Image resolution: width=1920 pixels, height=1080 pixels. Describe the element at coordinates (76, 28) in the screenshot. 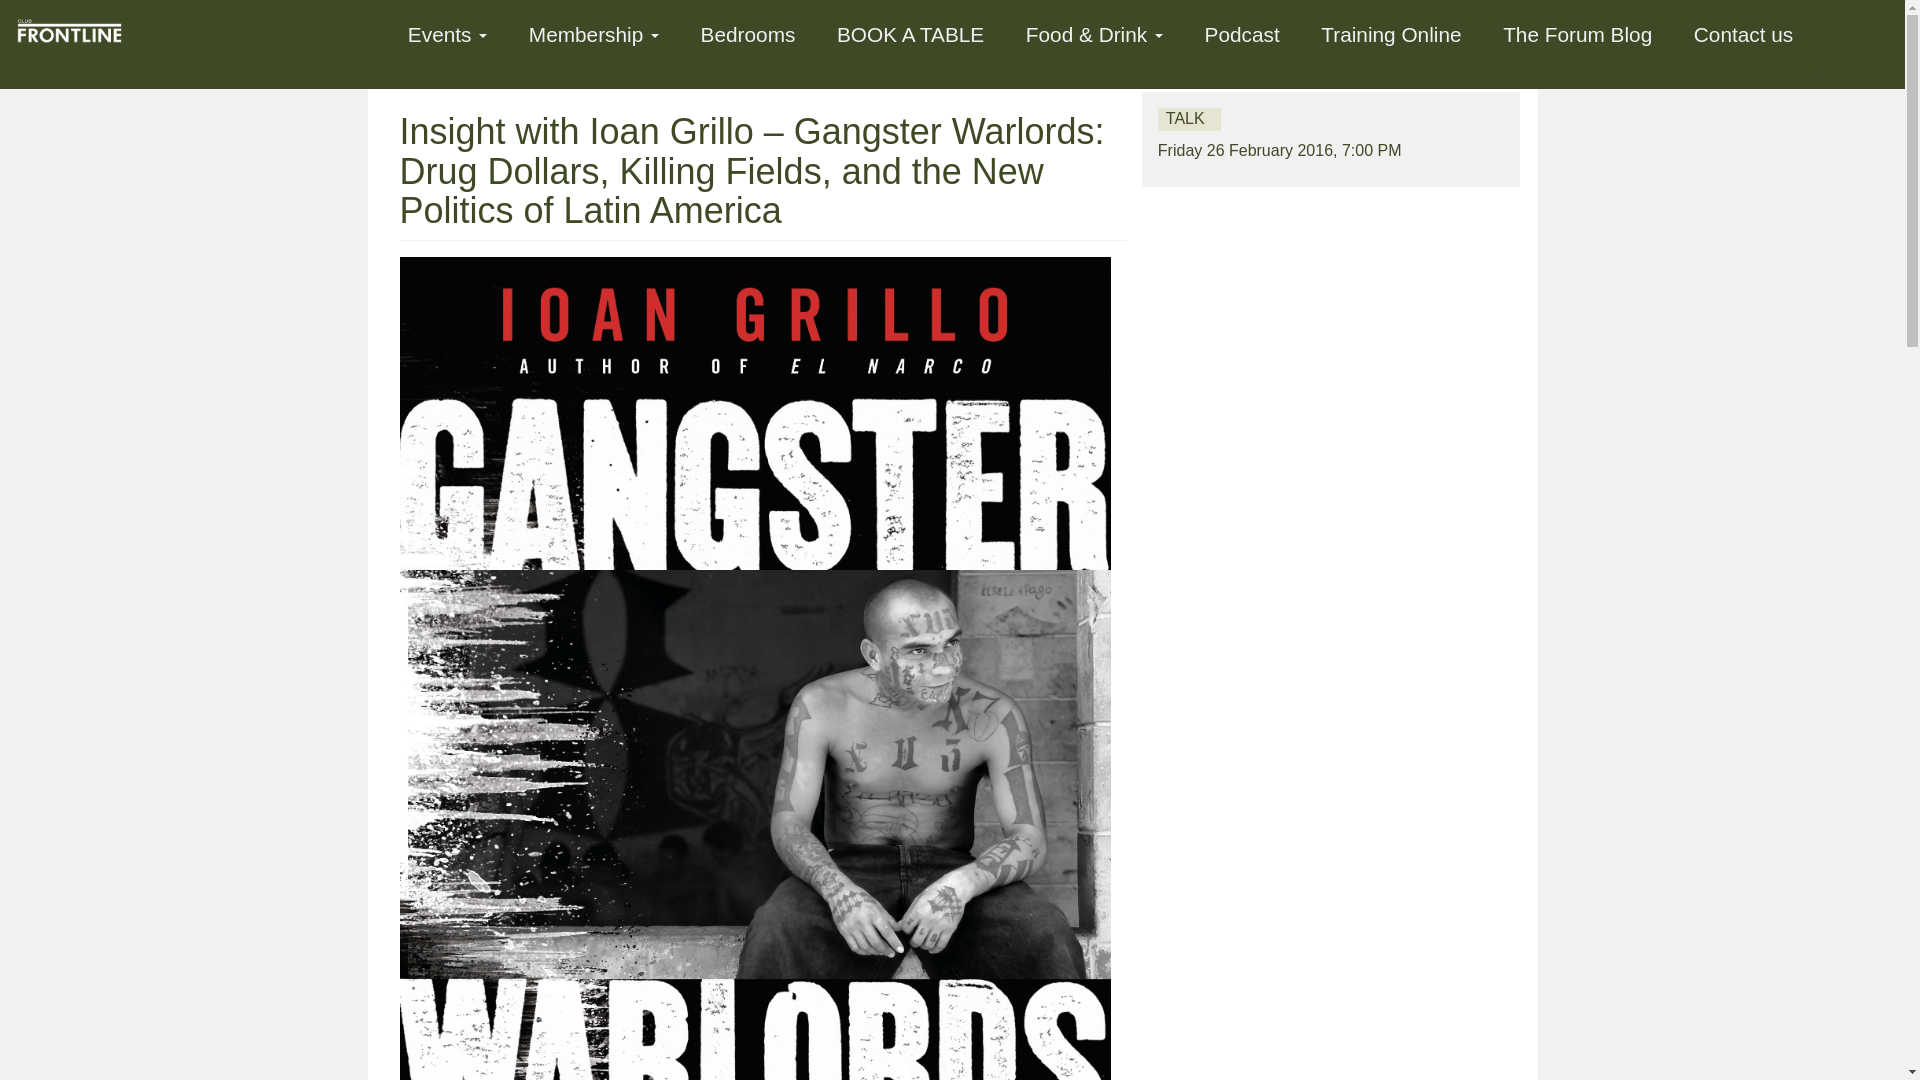

I see `Frontline Club Home` at that location.